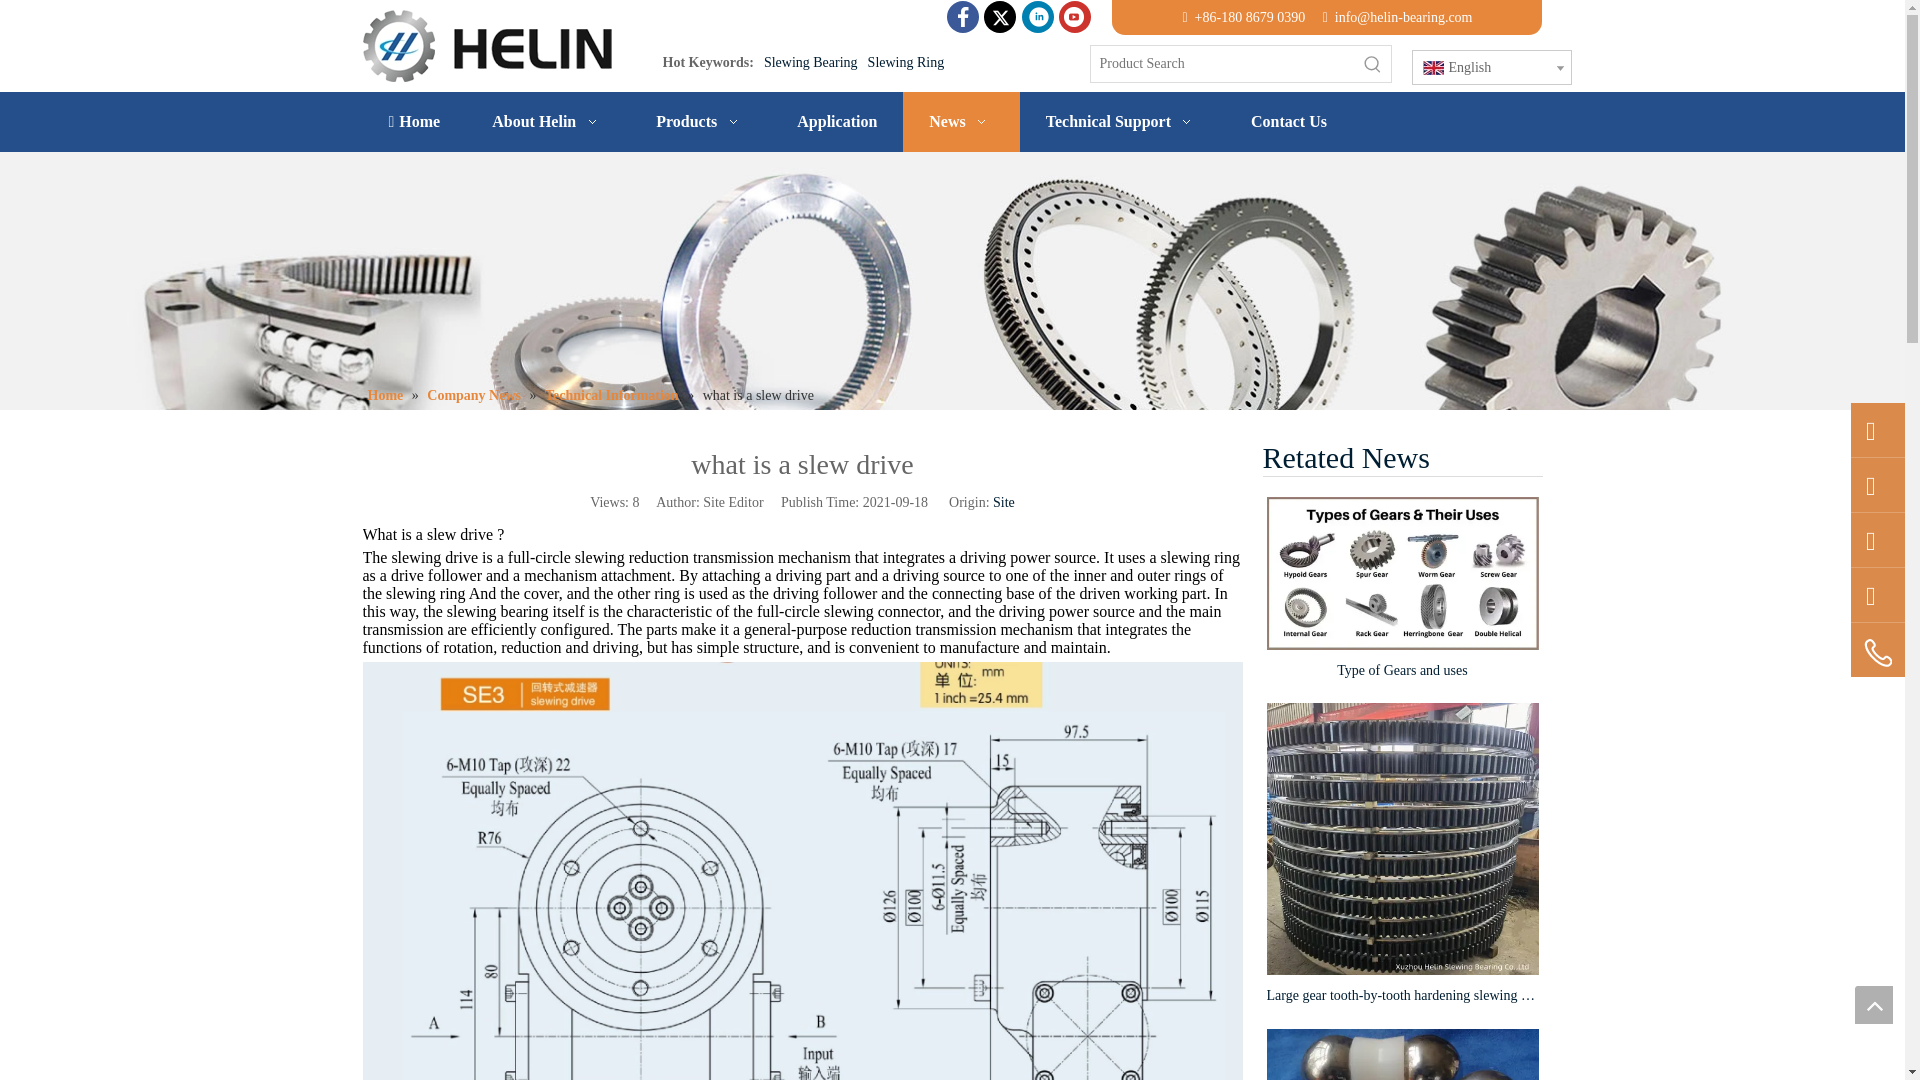 This screenshot has width=1920, height=1080. Describe the element at coordinates (1401, 670) in the screenshot. I see `Type of Gears and uses ` at that location.